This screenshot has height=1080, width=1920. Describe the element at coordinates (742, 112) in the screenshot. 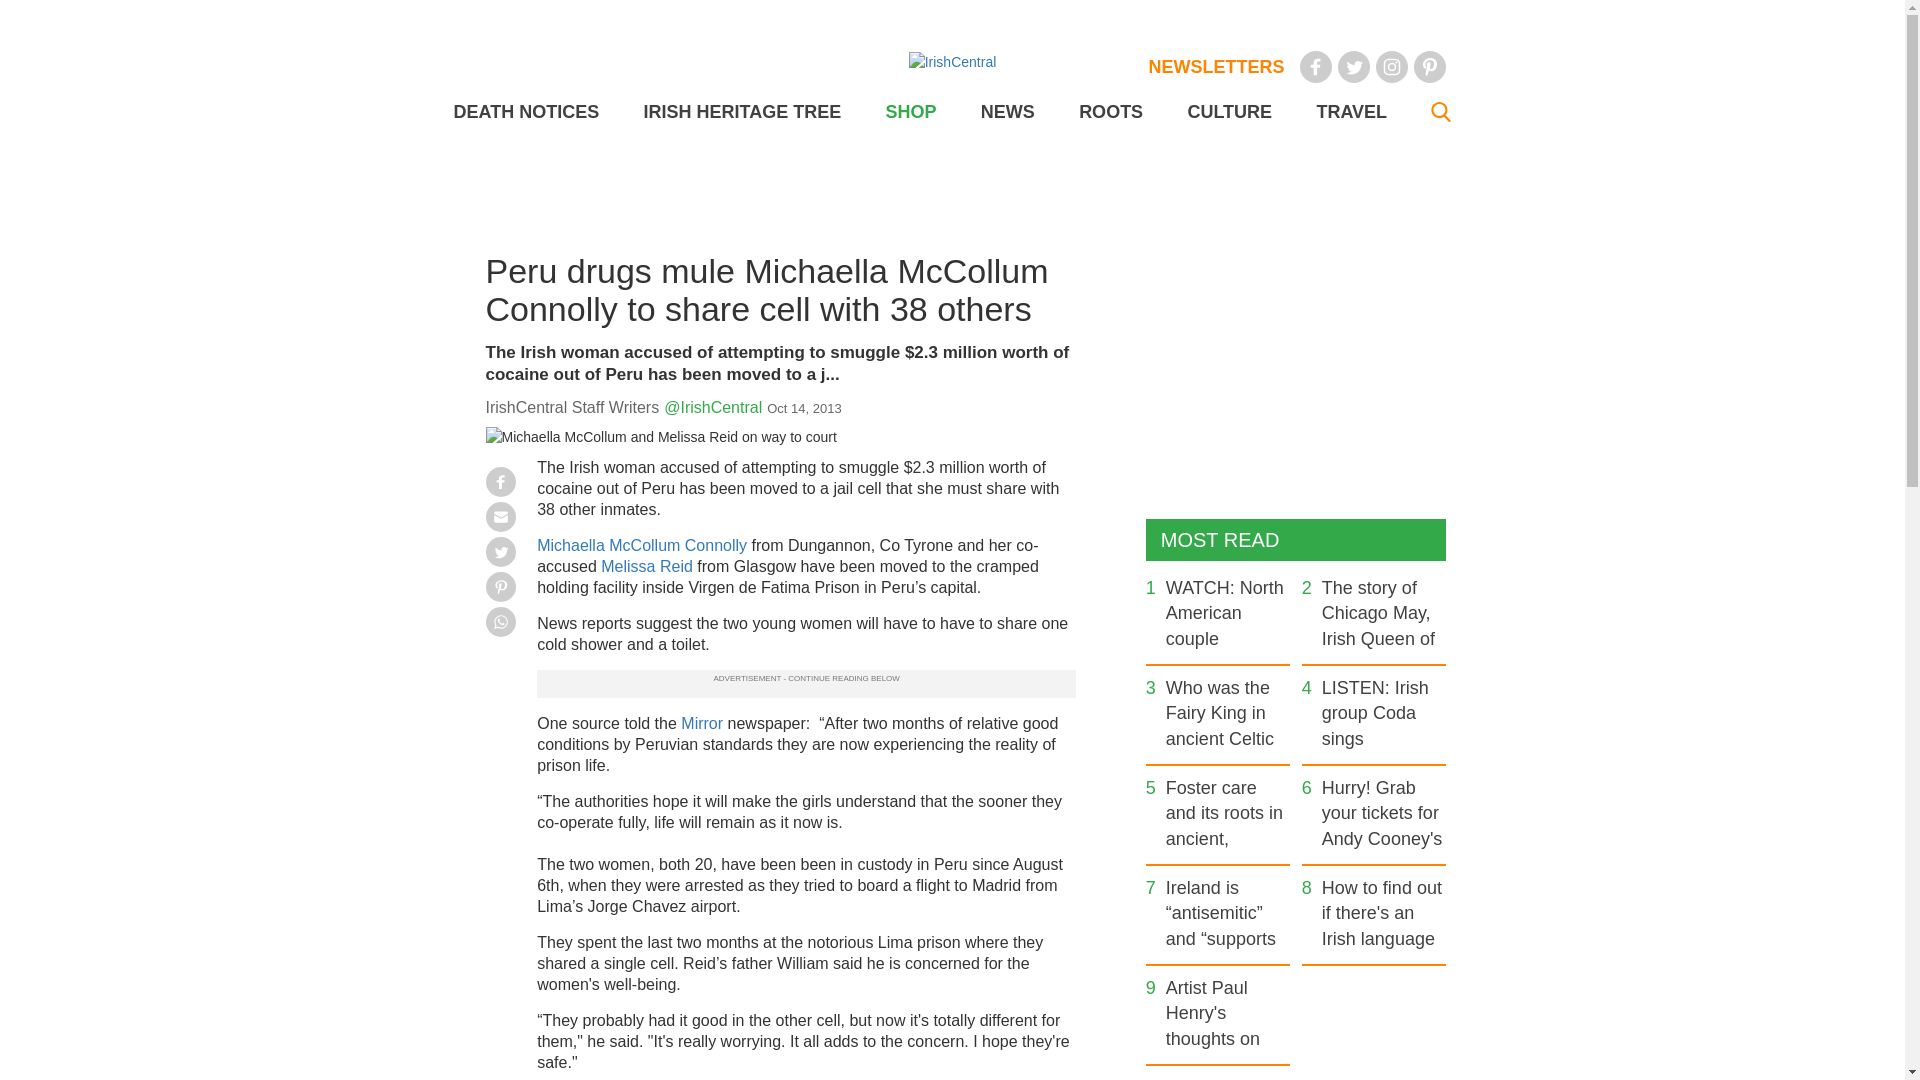

I see `IRISH HERITAGE TREE` at that location.